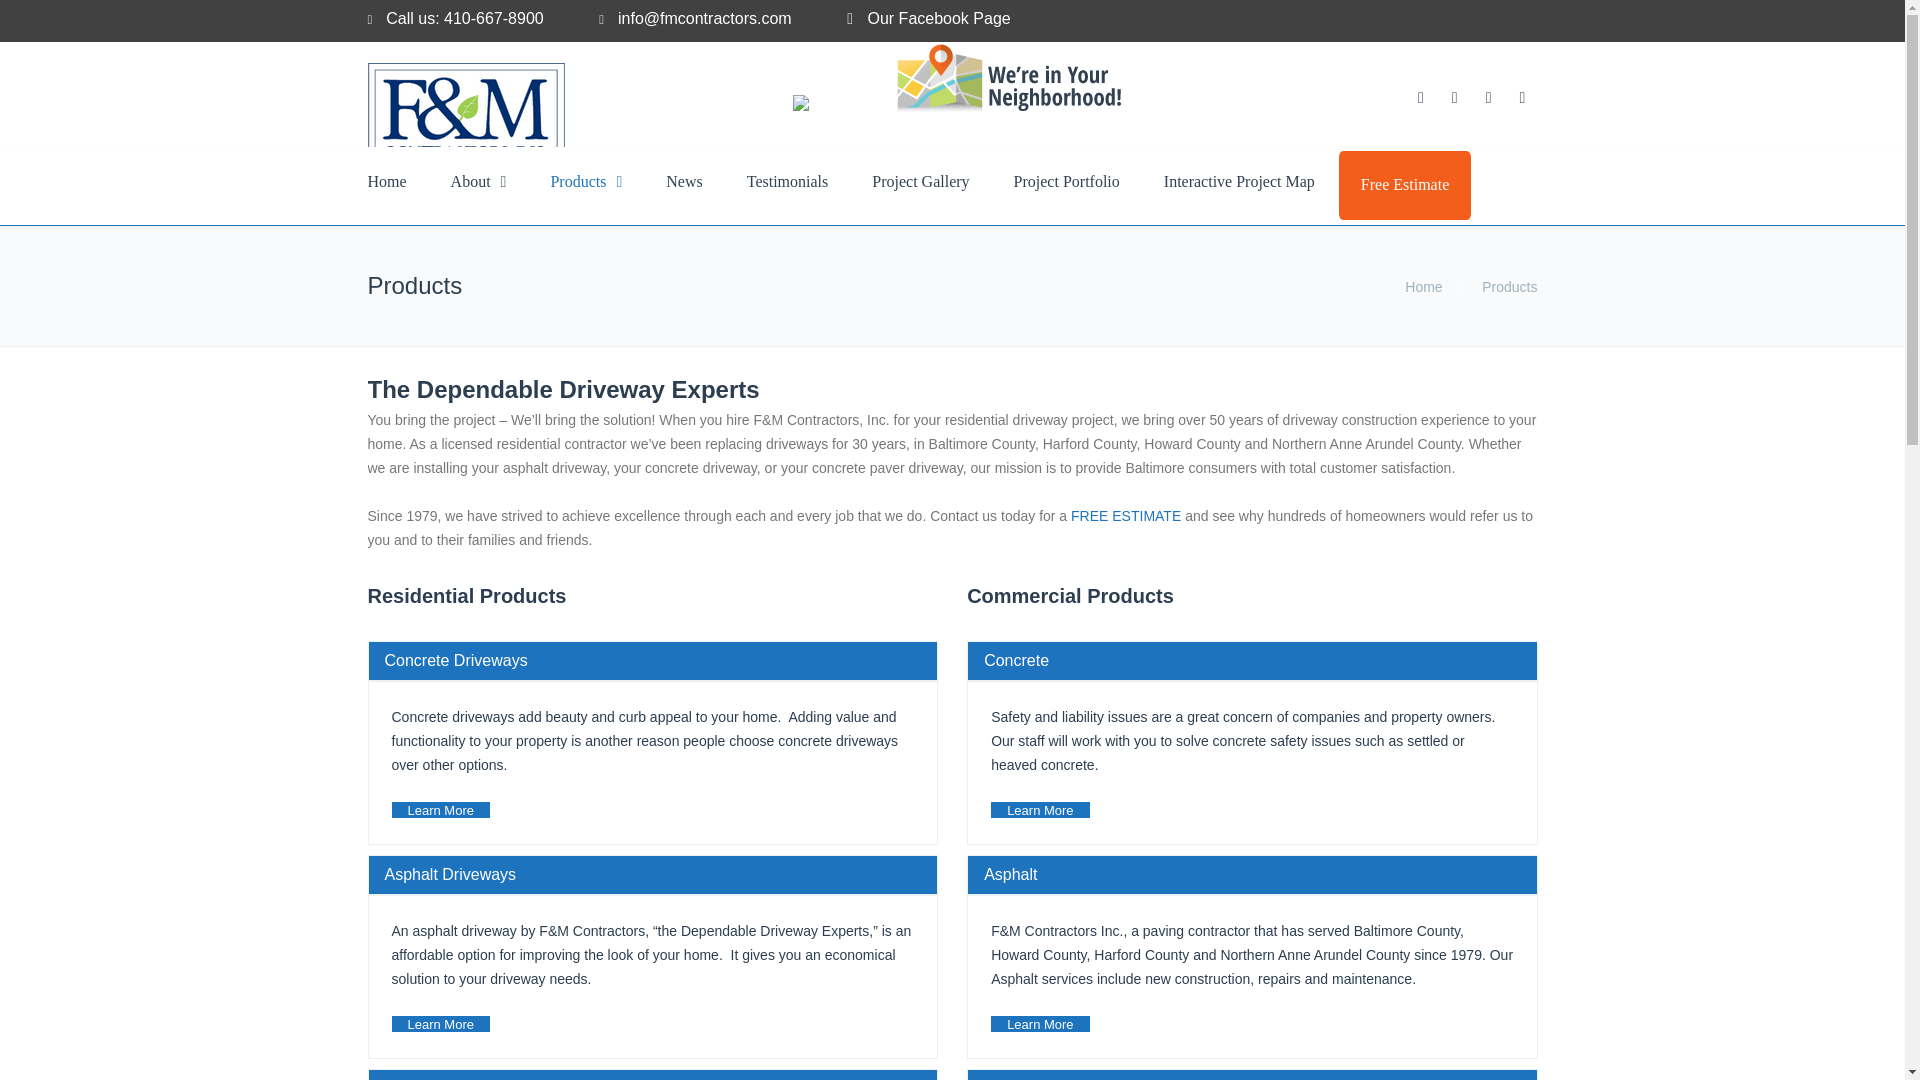  What do you see at coordinates (652, 660) in the screenshot?
I see `Concrete Driveways` at bounding box center [652, 660].